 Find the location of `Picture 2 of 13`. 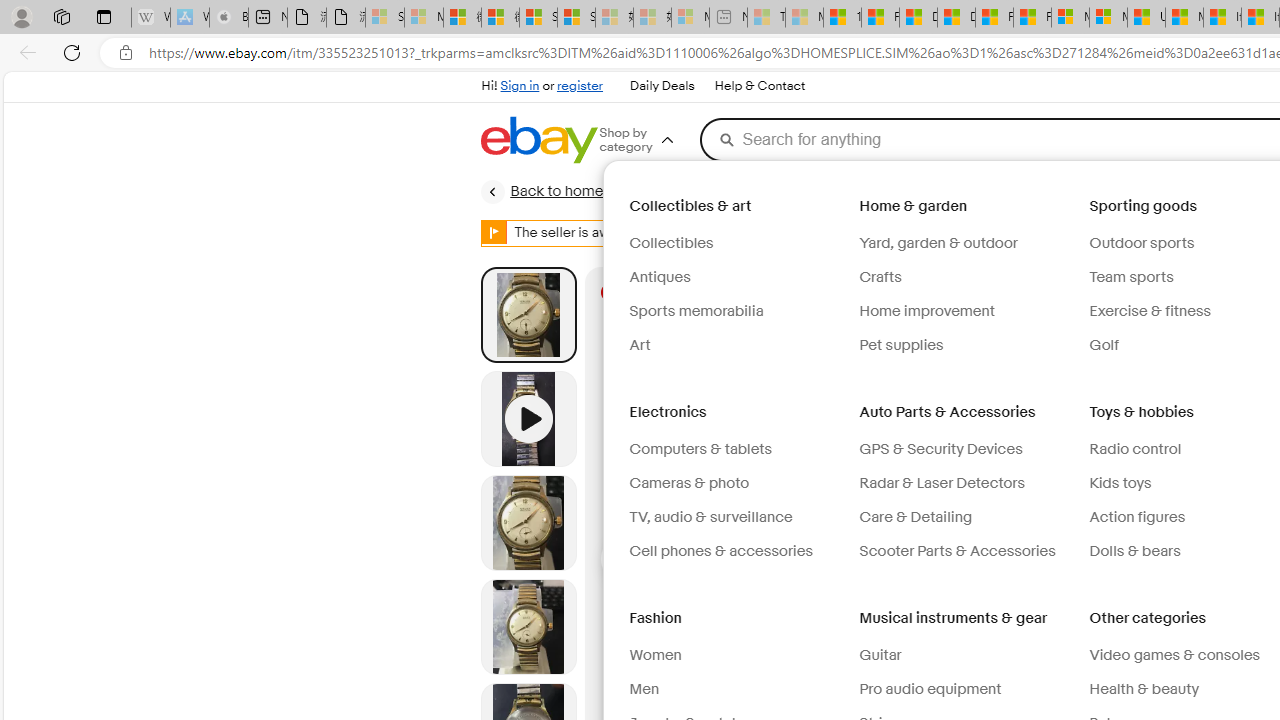

Picture 2 of 13 is located at coordinates (528, 522).